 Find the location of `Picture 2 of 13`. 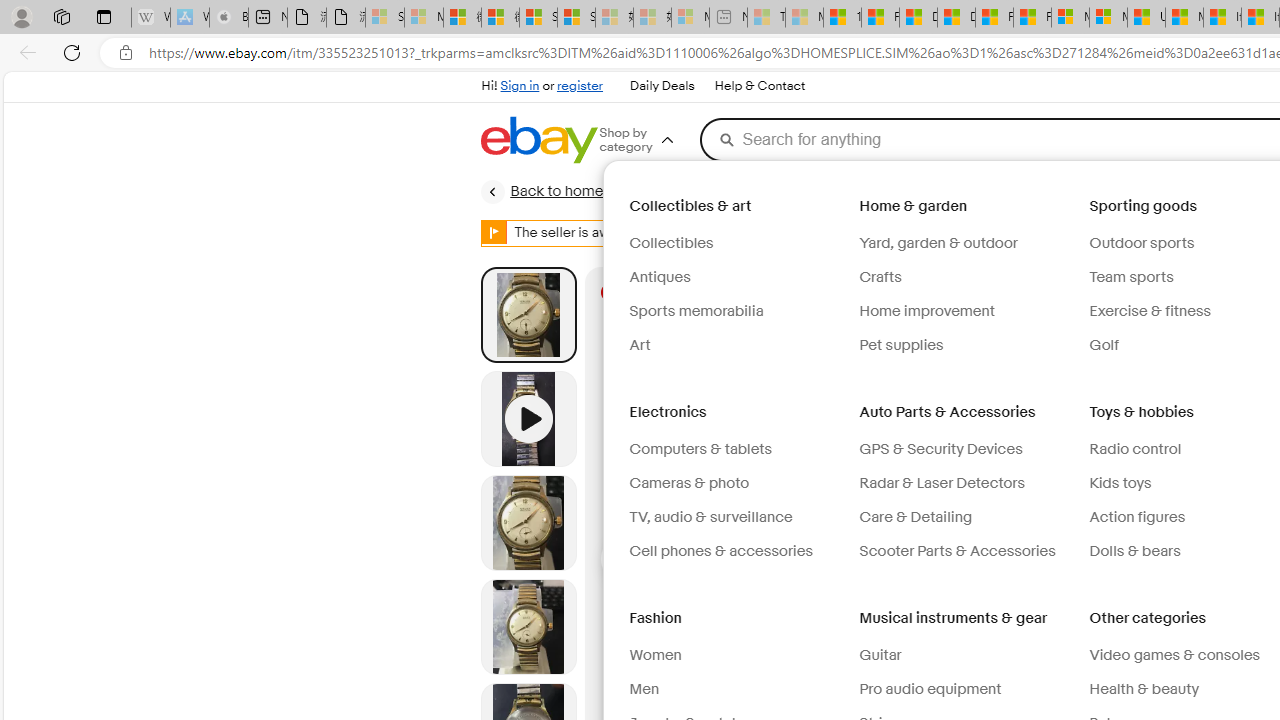

Picture 2 of 13 is located at coordinates (528, 522).